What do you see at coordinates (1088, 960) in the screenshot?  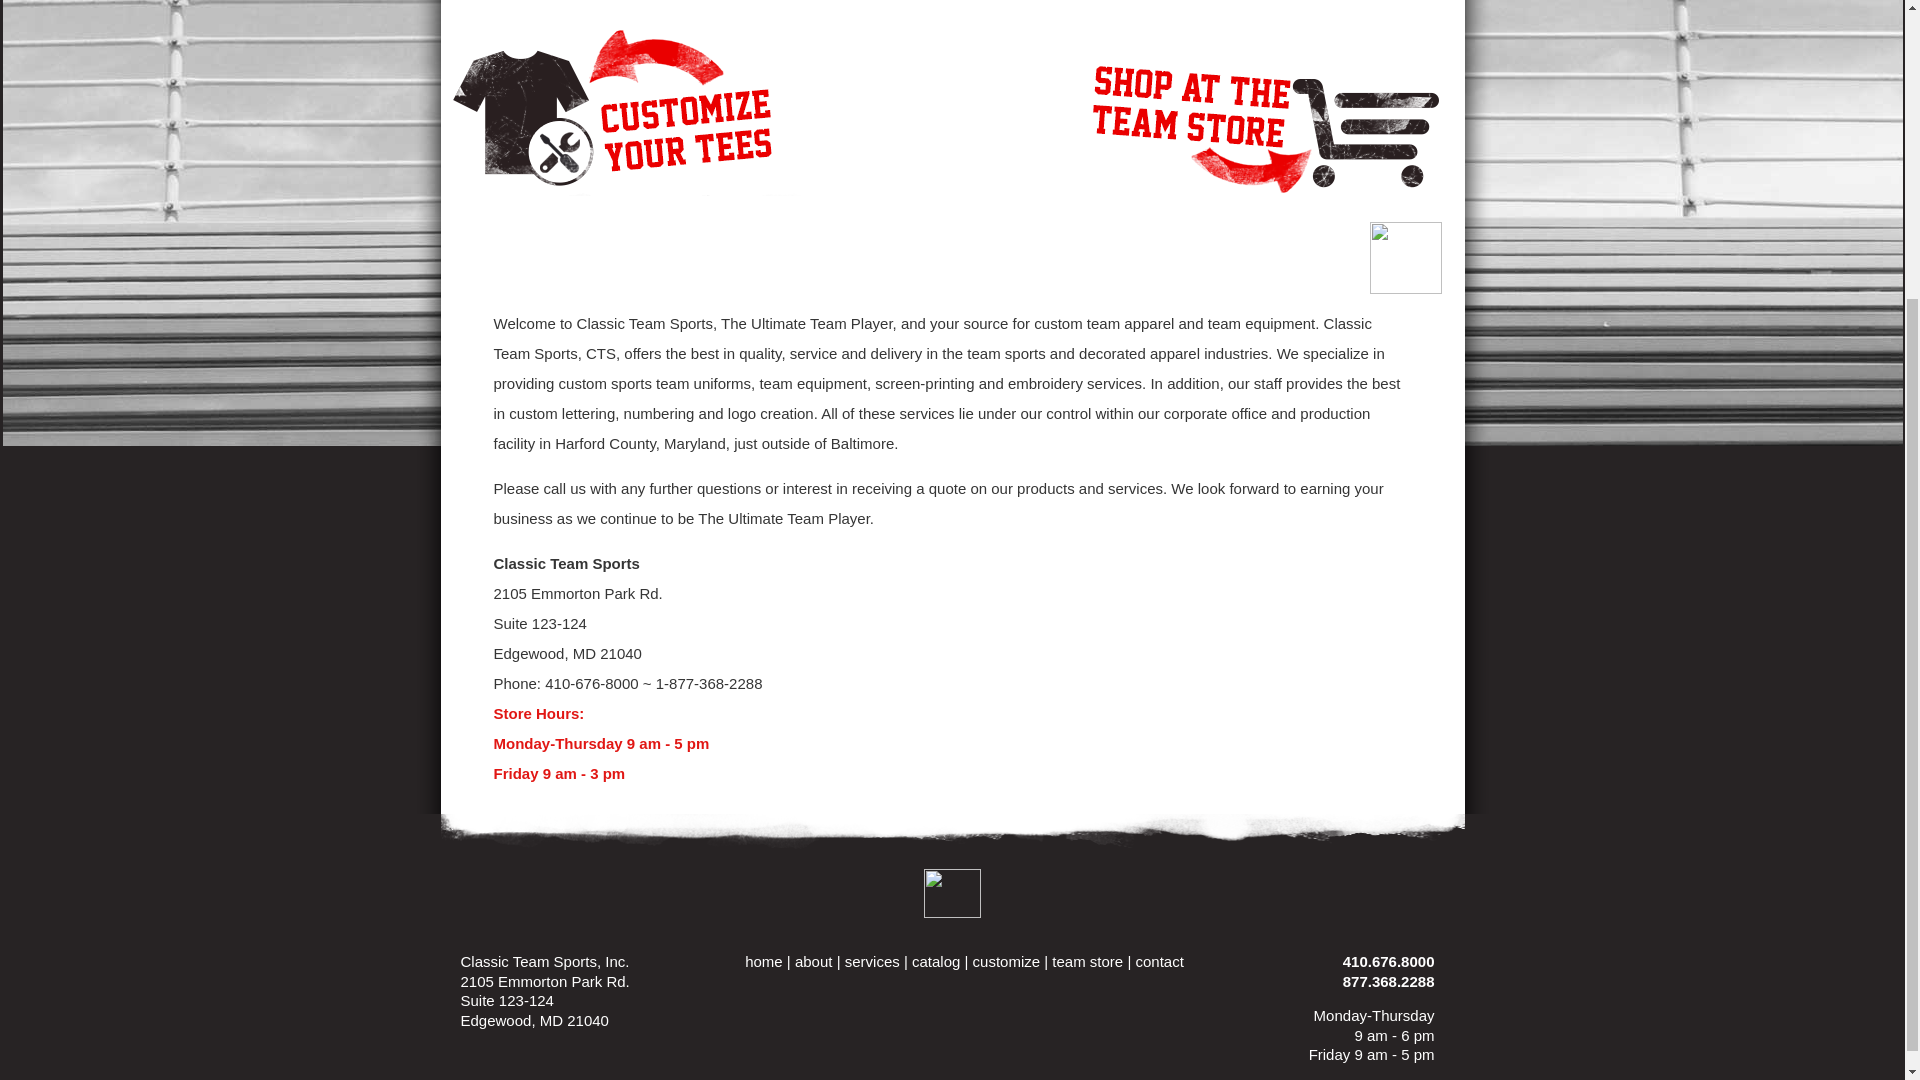 I see `team store` at bounding box center [1088, 960].